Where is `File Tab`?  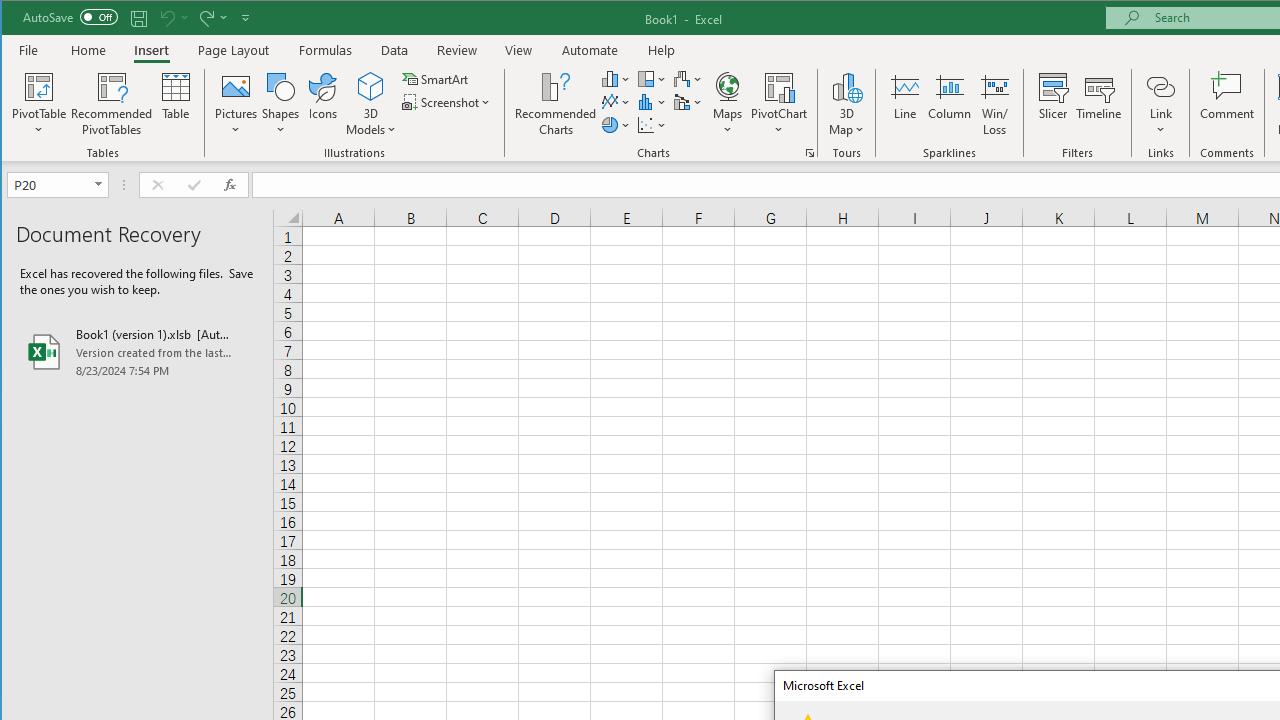
File Tab is located at coordinates (29, 50).